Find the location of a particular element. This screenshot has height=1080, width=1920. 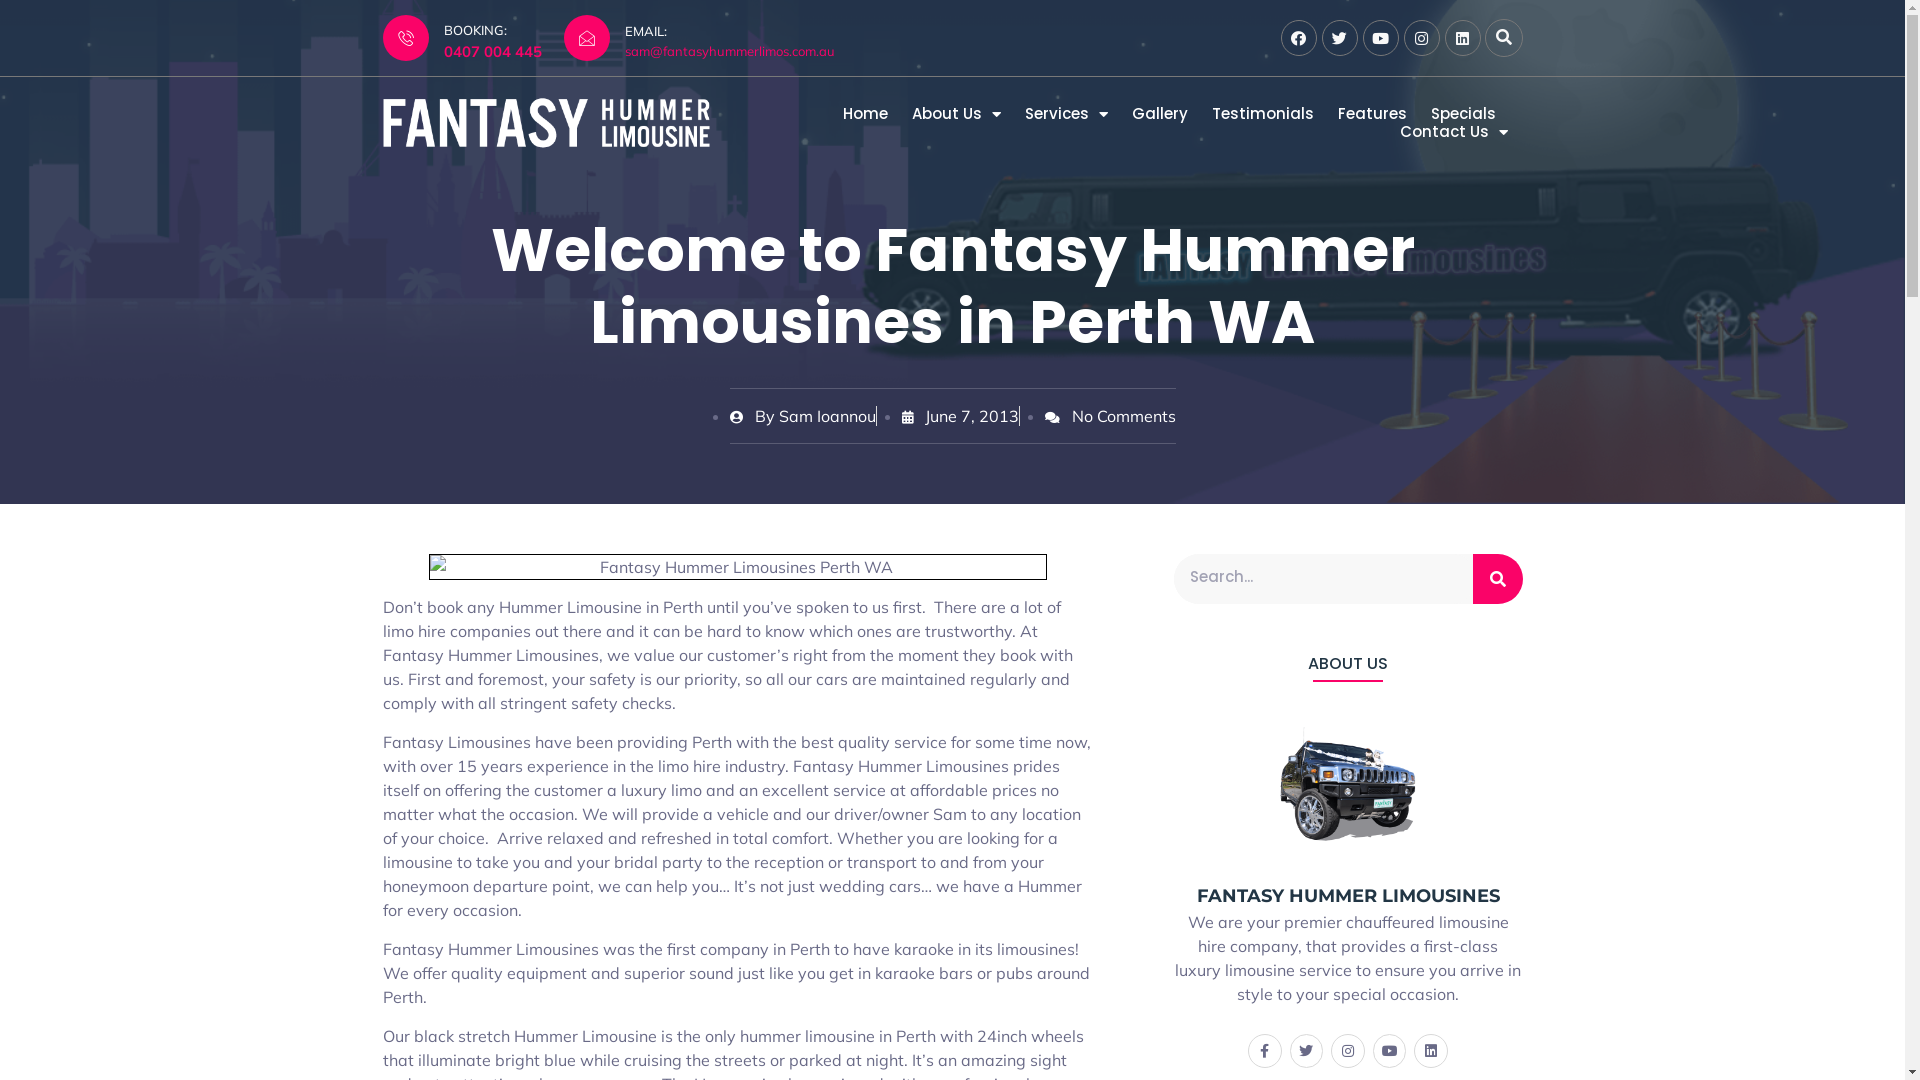

Specials is located at coordinates (1462, 114).